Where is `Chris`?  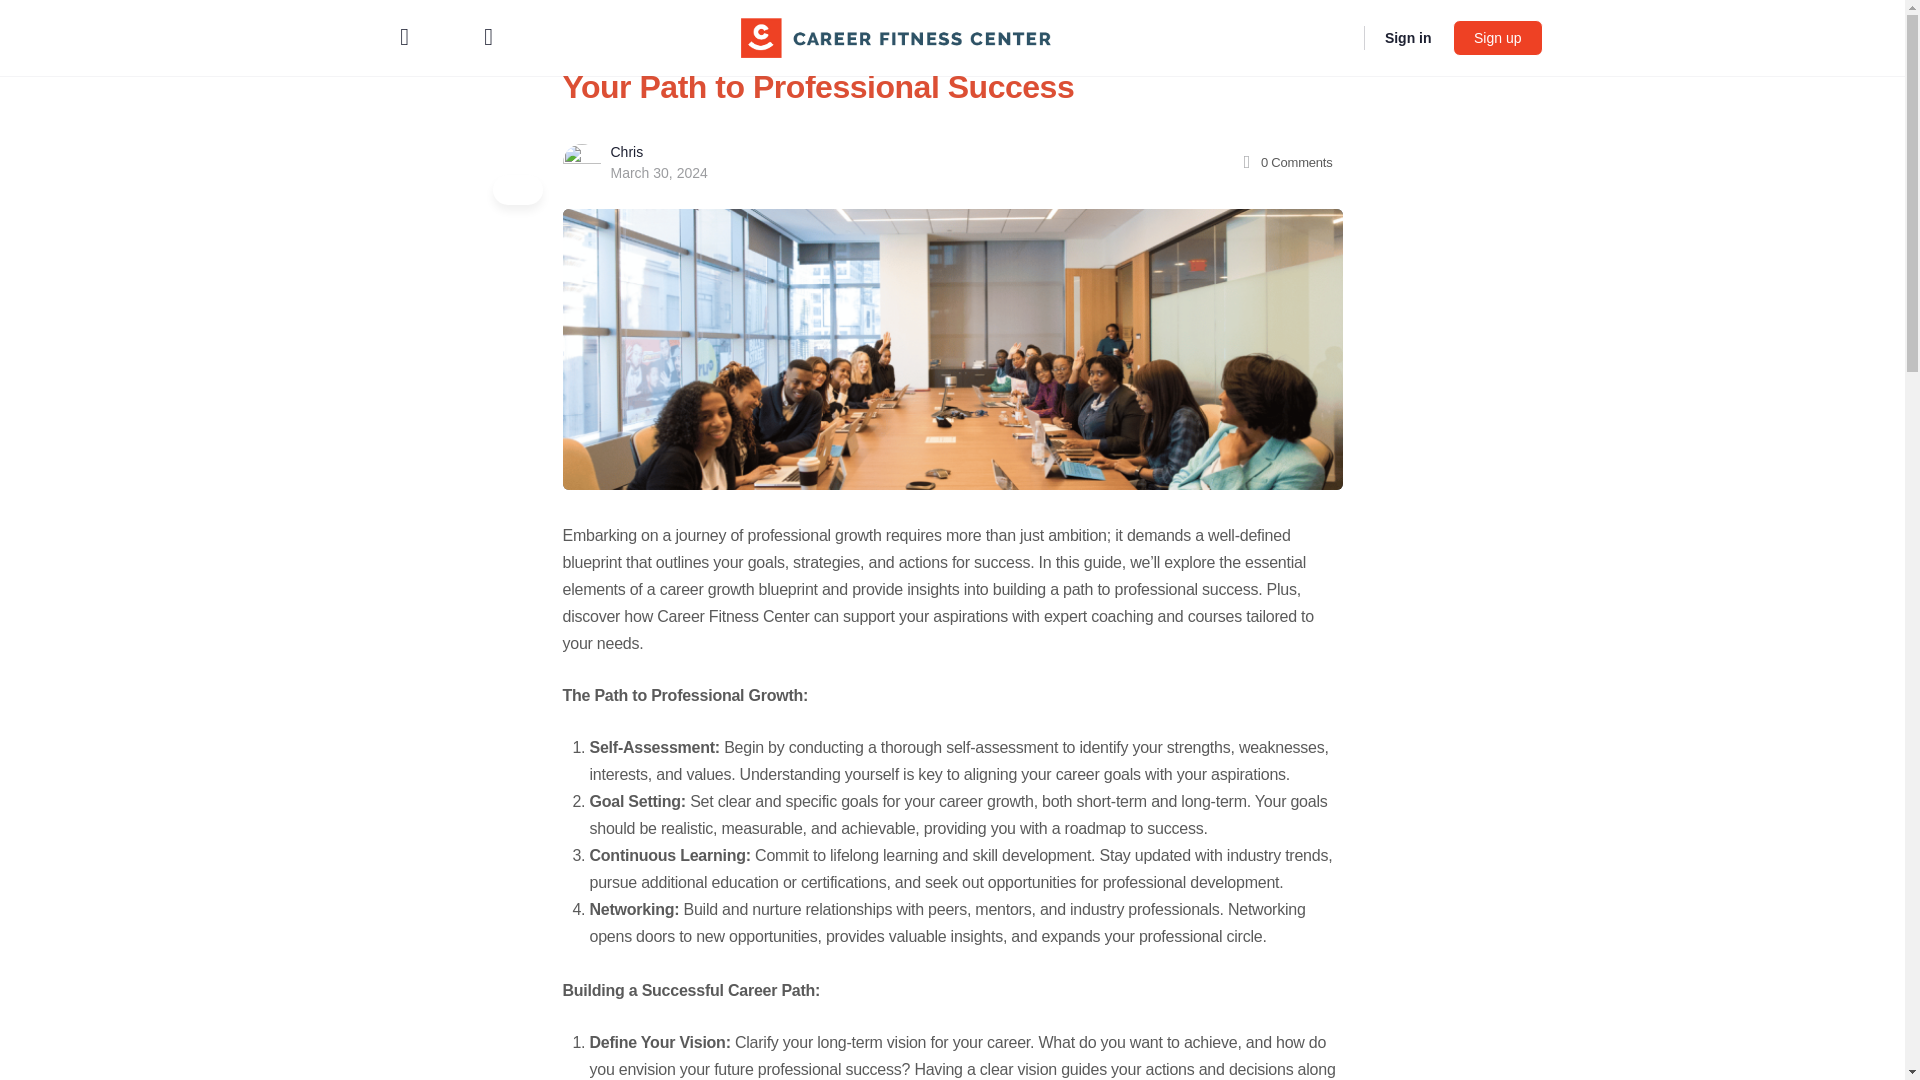
Chris is located at coordinates (626, 151).